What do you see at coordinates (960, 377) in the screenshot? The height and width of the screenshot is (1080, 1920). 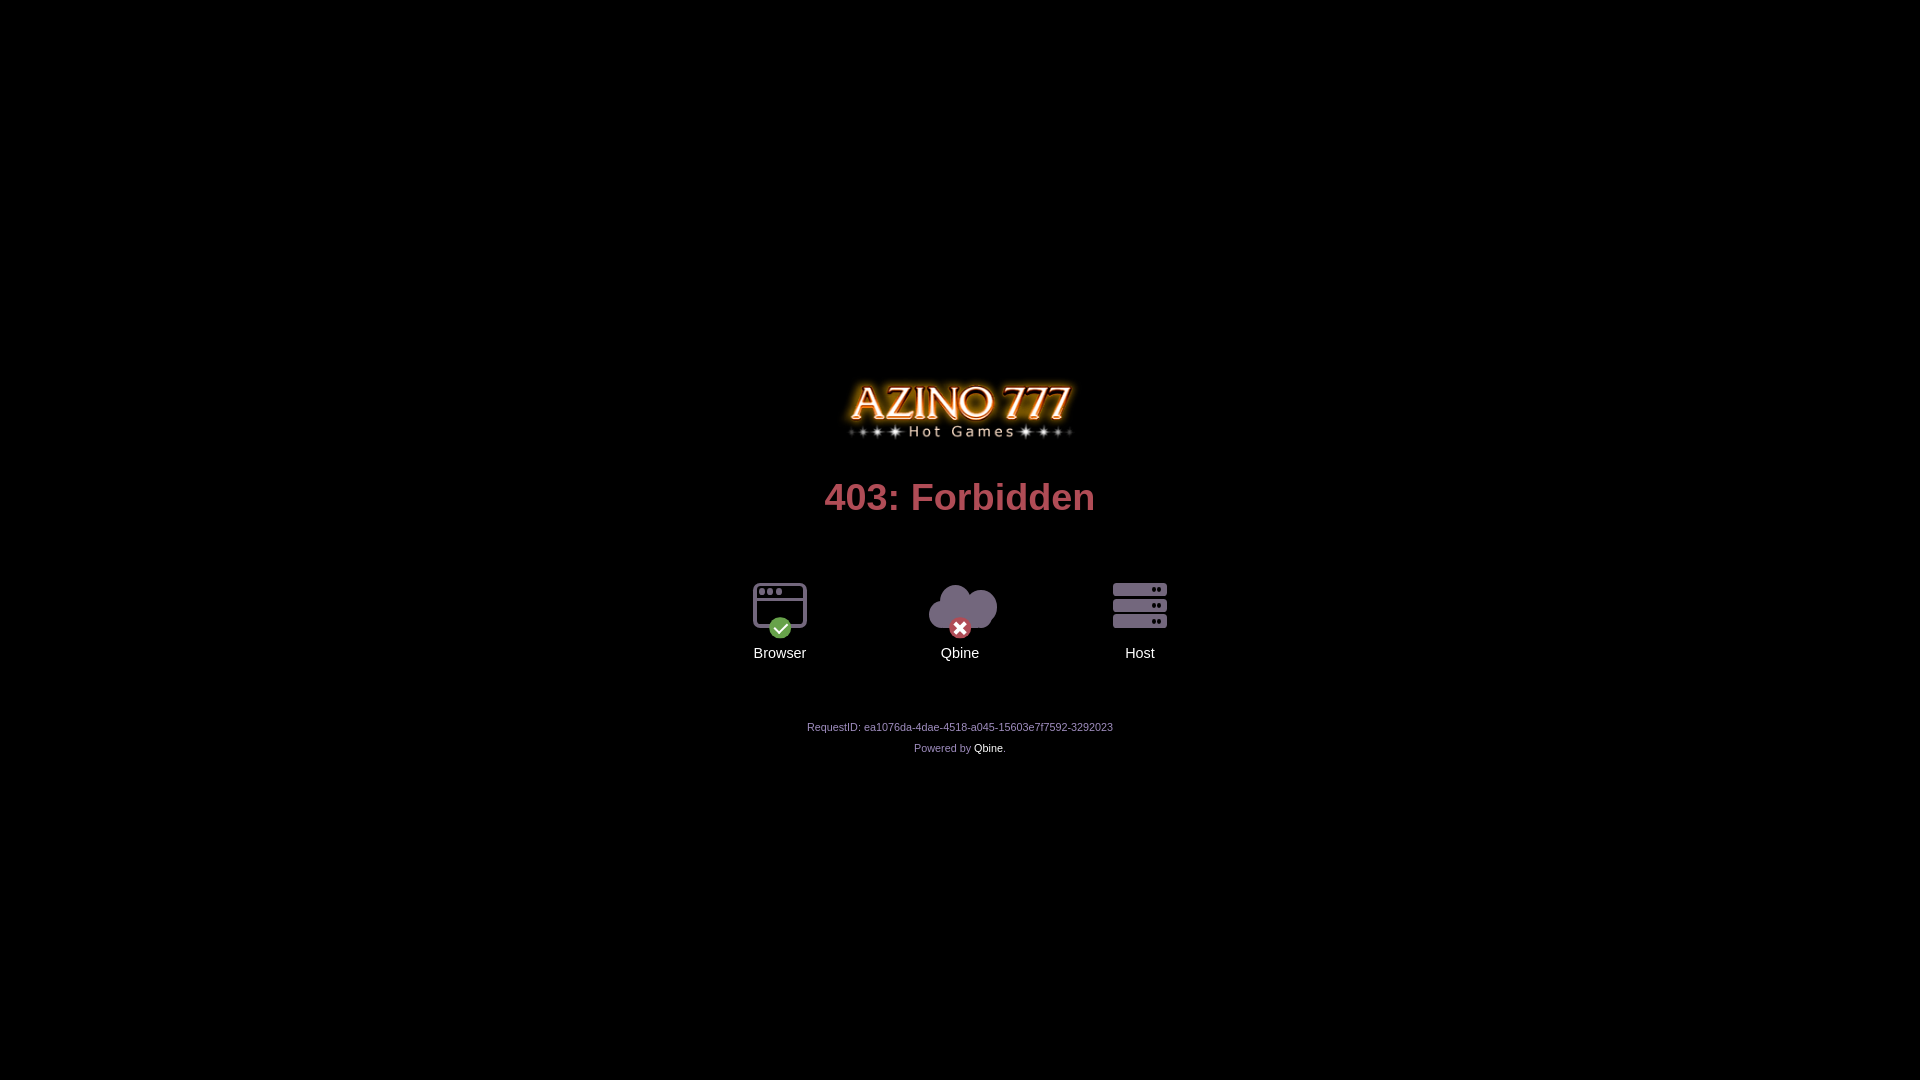 I see ` ` at bounding box center [960, 377].